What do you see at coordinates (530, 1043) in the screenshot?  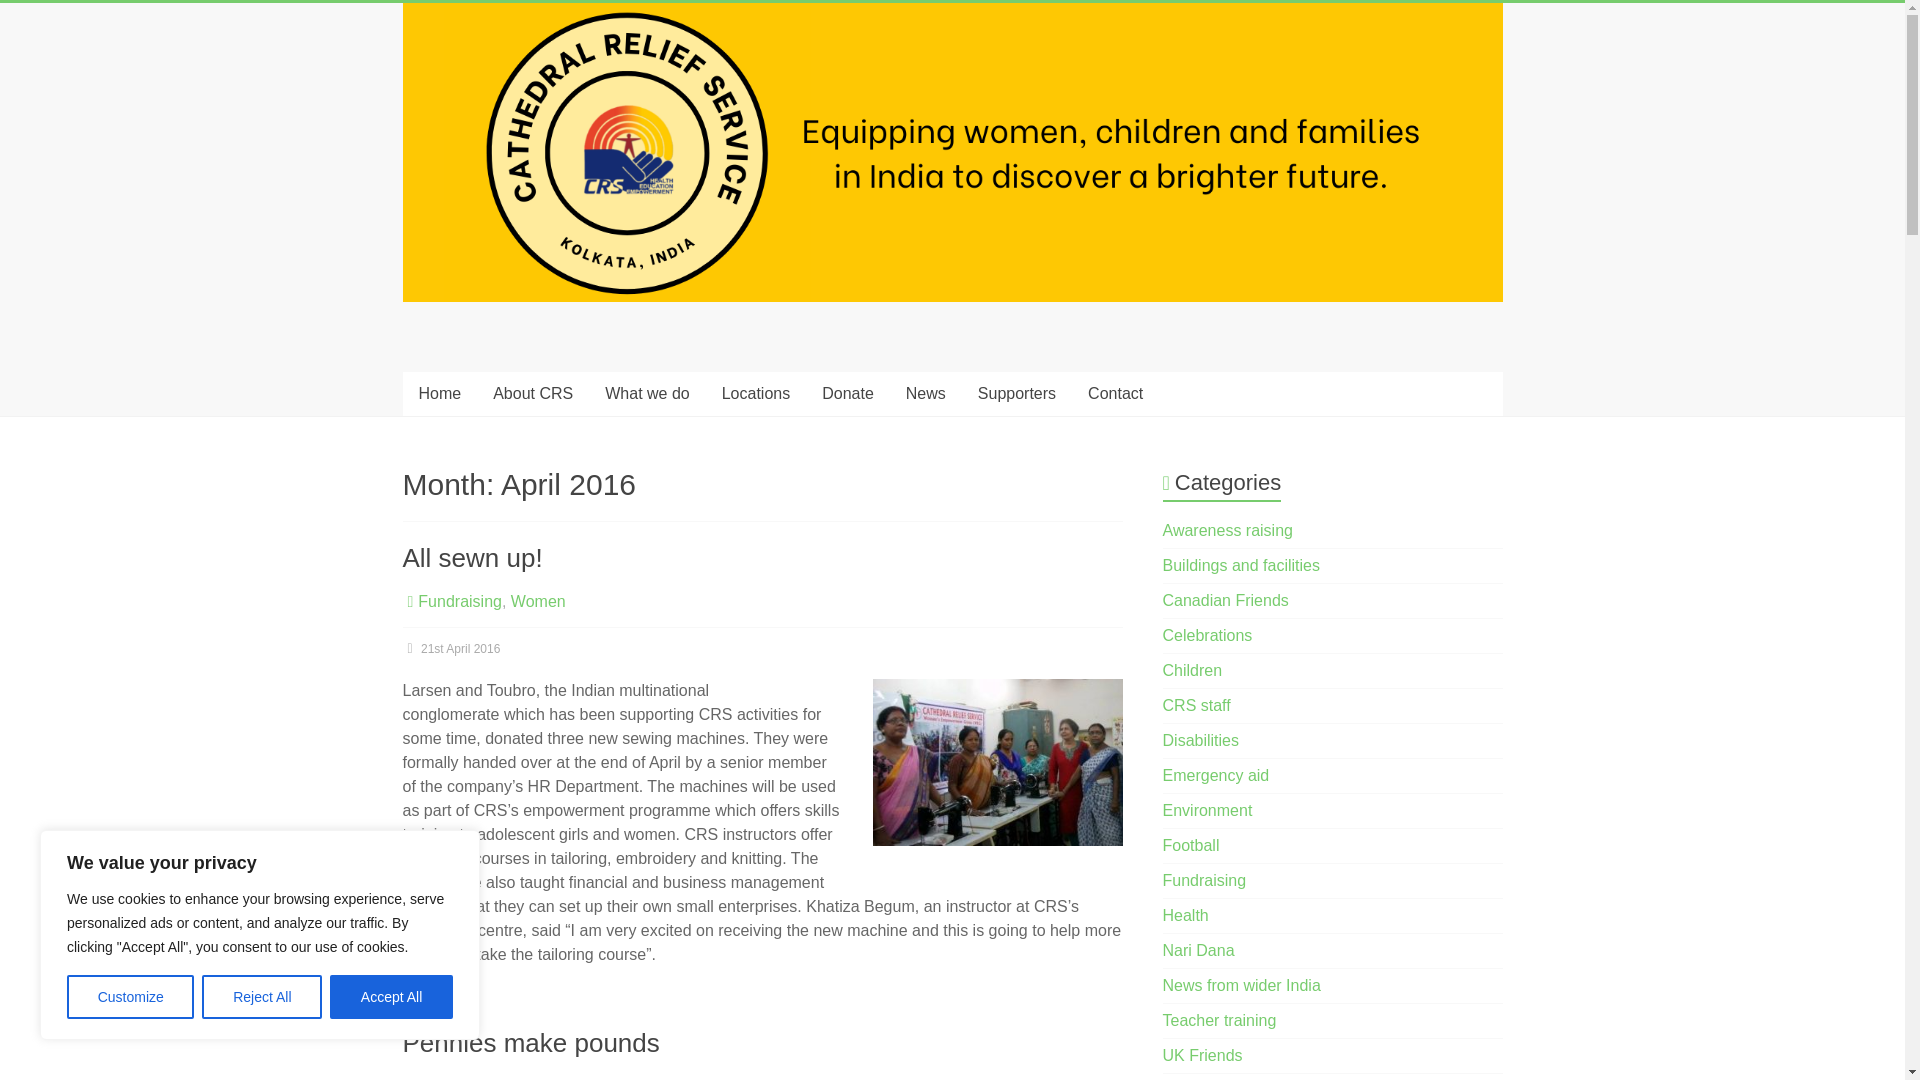 I see `Pennies make pounds` at bounding box center [530, 1043].